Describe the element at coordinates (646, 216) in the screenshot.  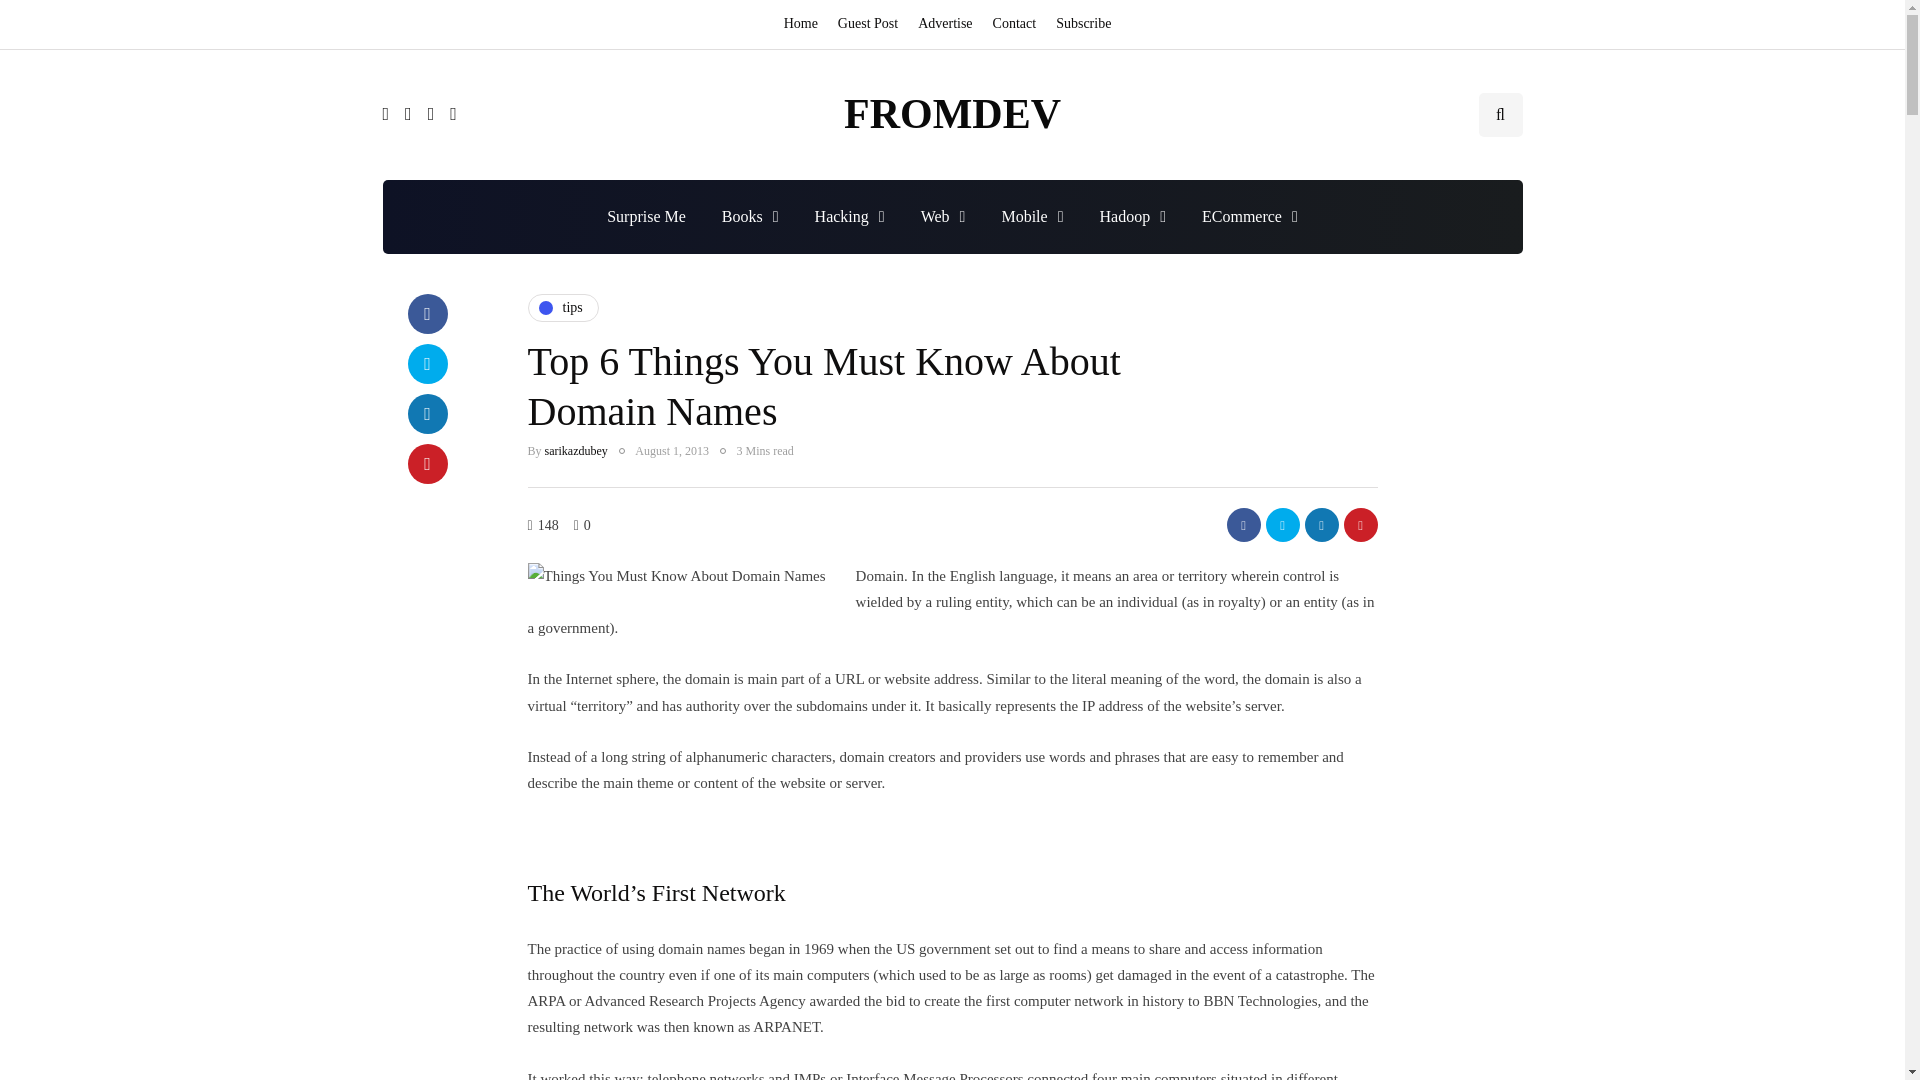
I see `Surprise Me` at that location.